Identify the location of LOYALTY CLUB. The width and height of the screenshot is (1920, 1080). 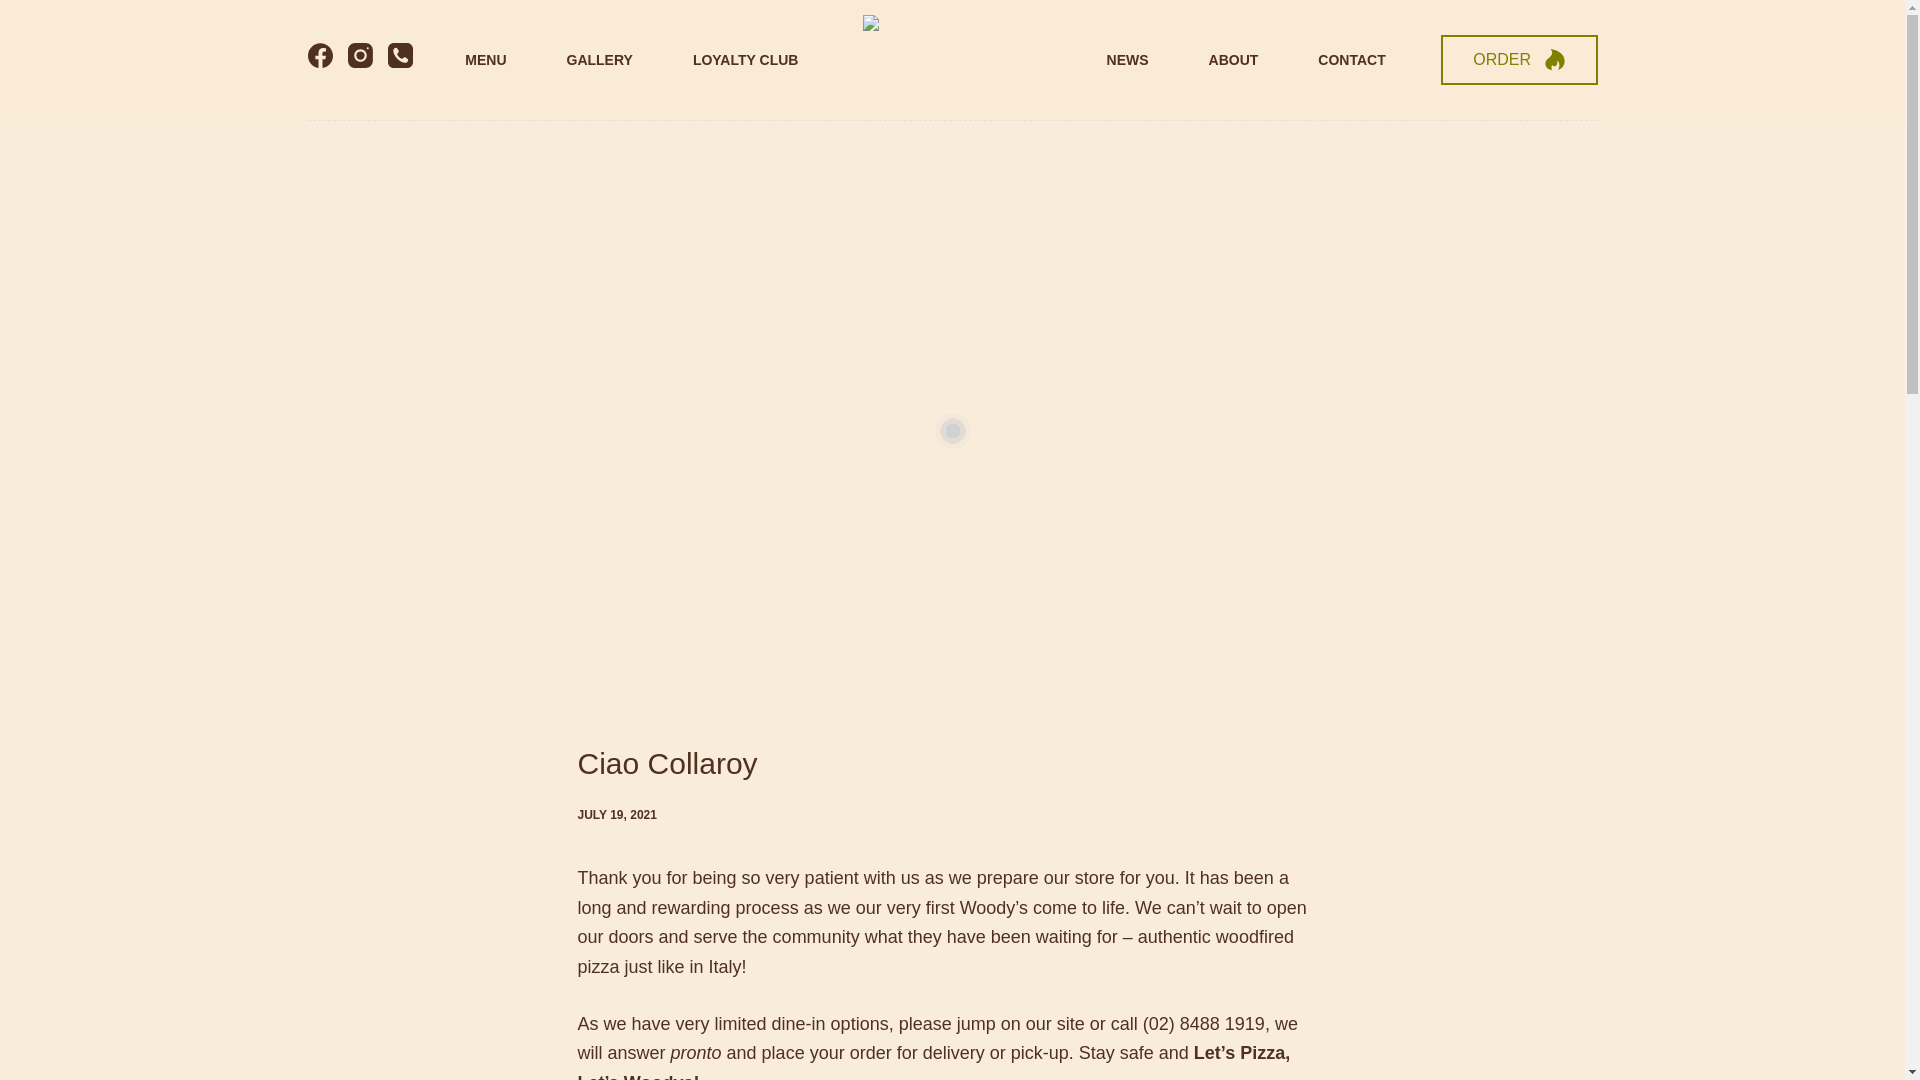
(746, 60).